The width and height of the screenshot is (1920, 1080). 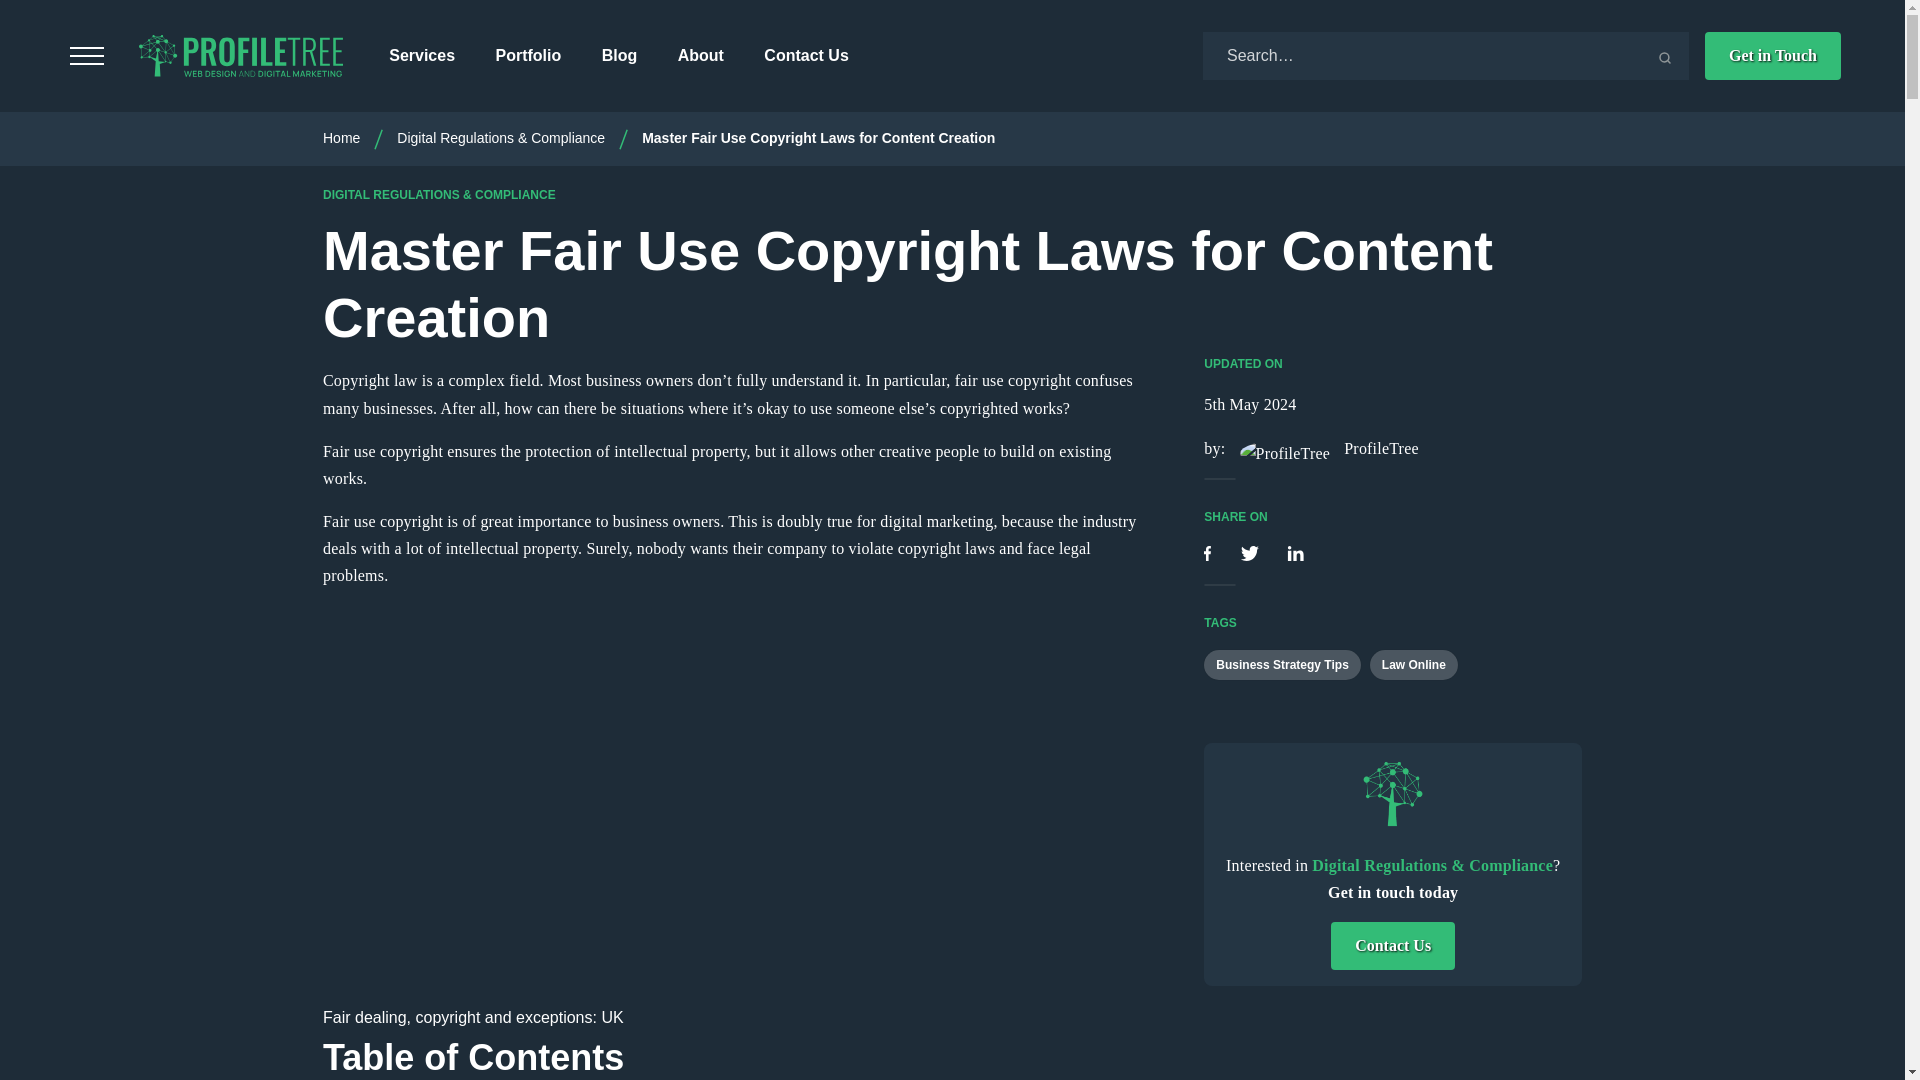 What do you see at coordinates (341, 137) in the screenshot?
I see `Home` at bounding box center [341, 137].